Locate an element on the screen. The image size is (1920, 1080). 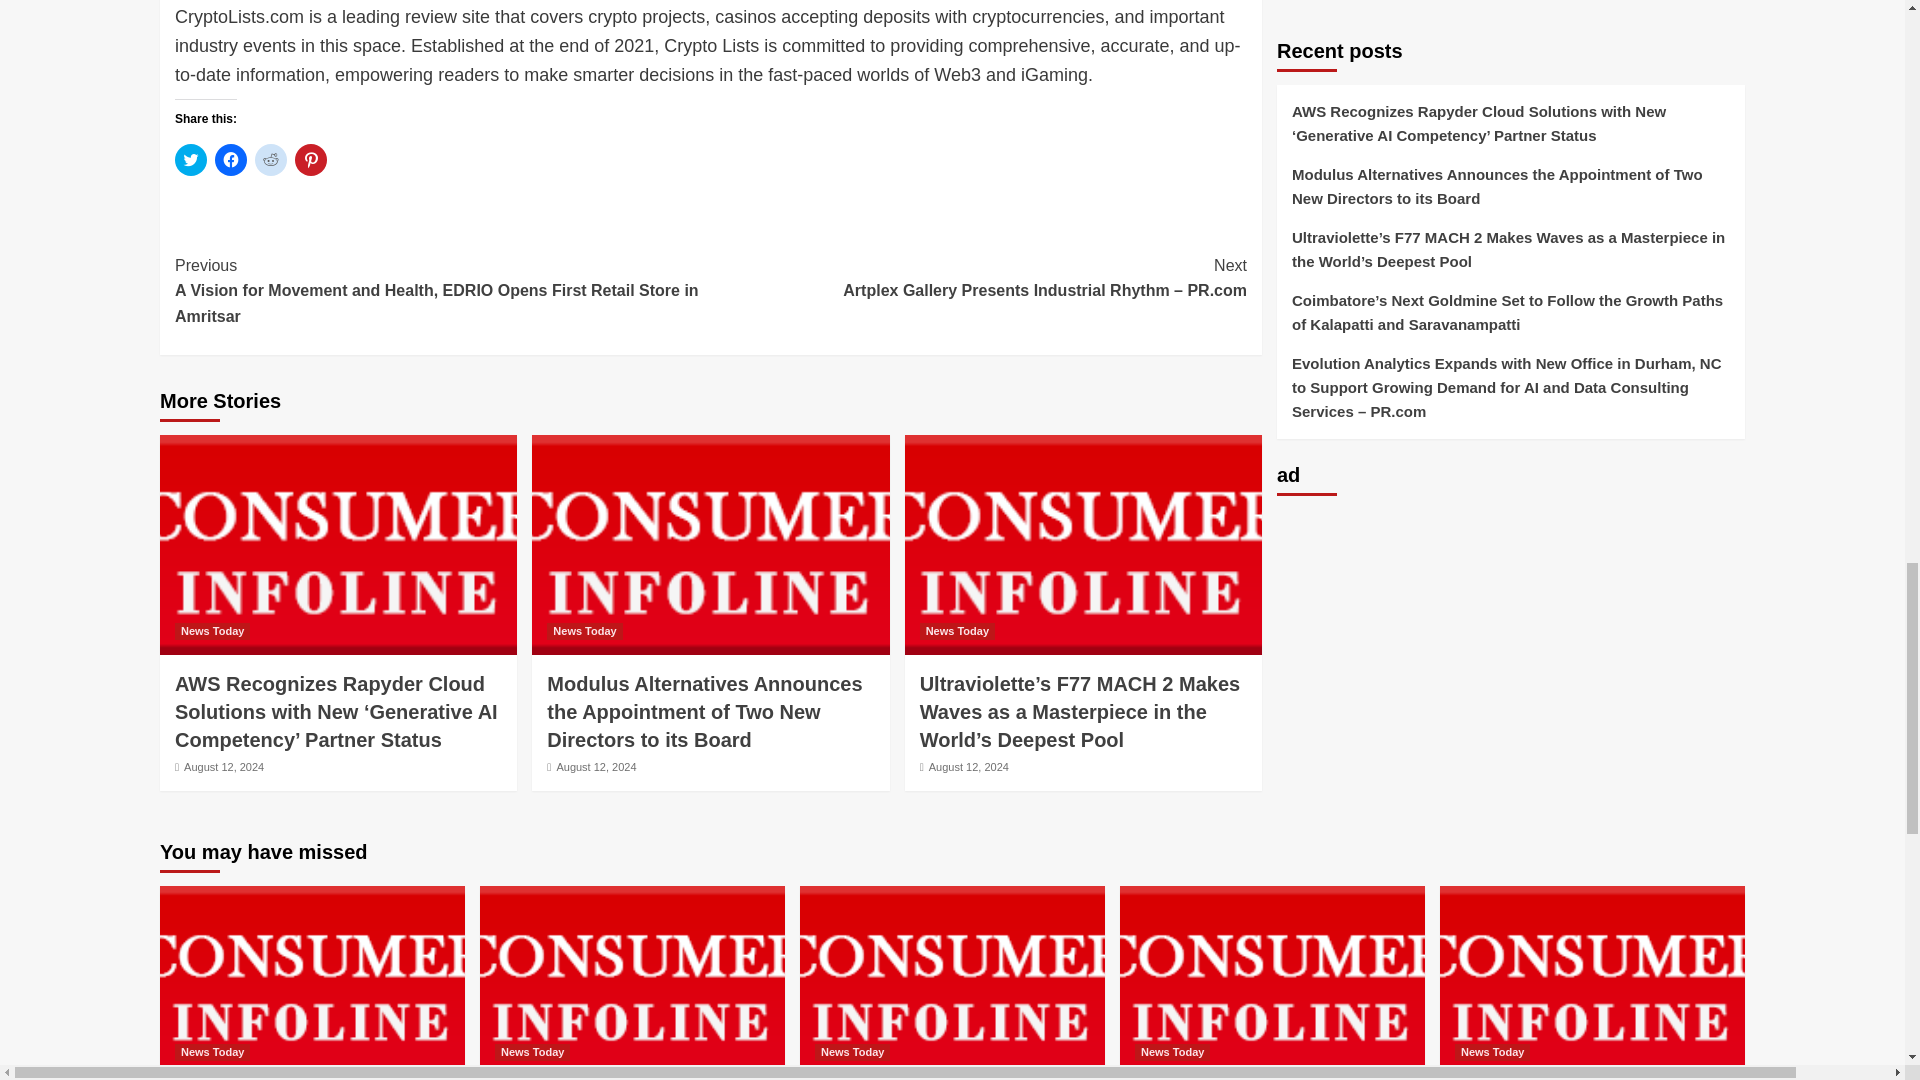
Click to share on Facebook is located at coordinates (231, 160).